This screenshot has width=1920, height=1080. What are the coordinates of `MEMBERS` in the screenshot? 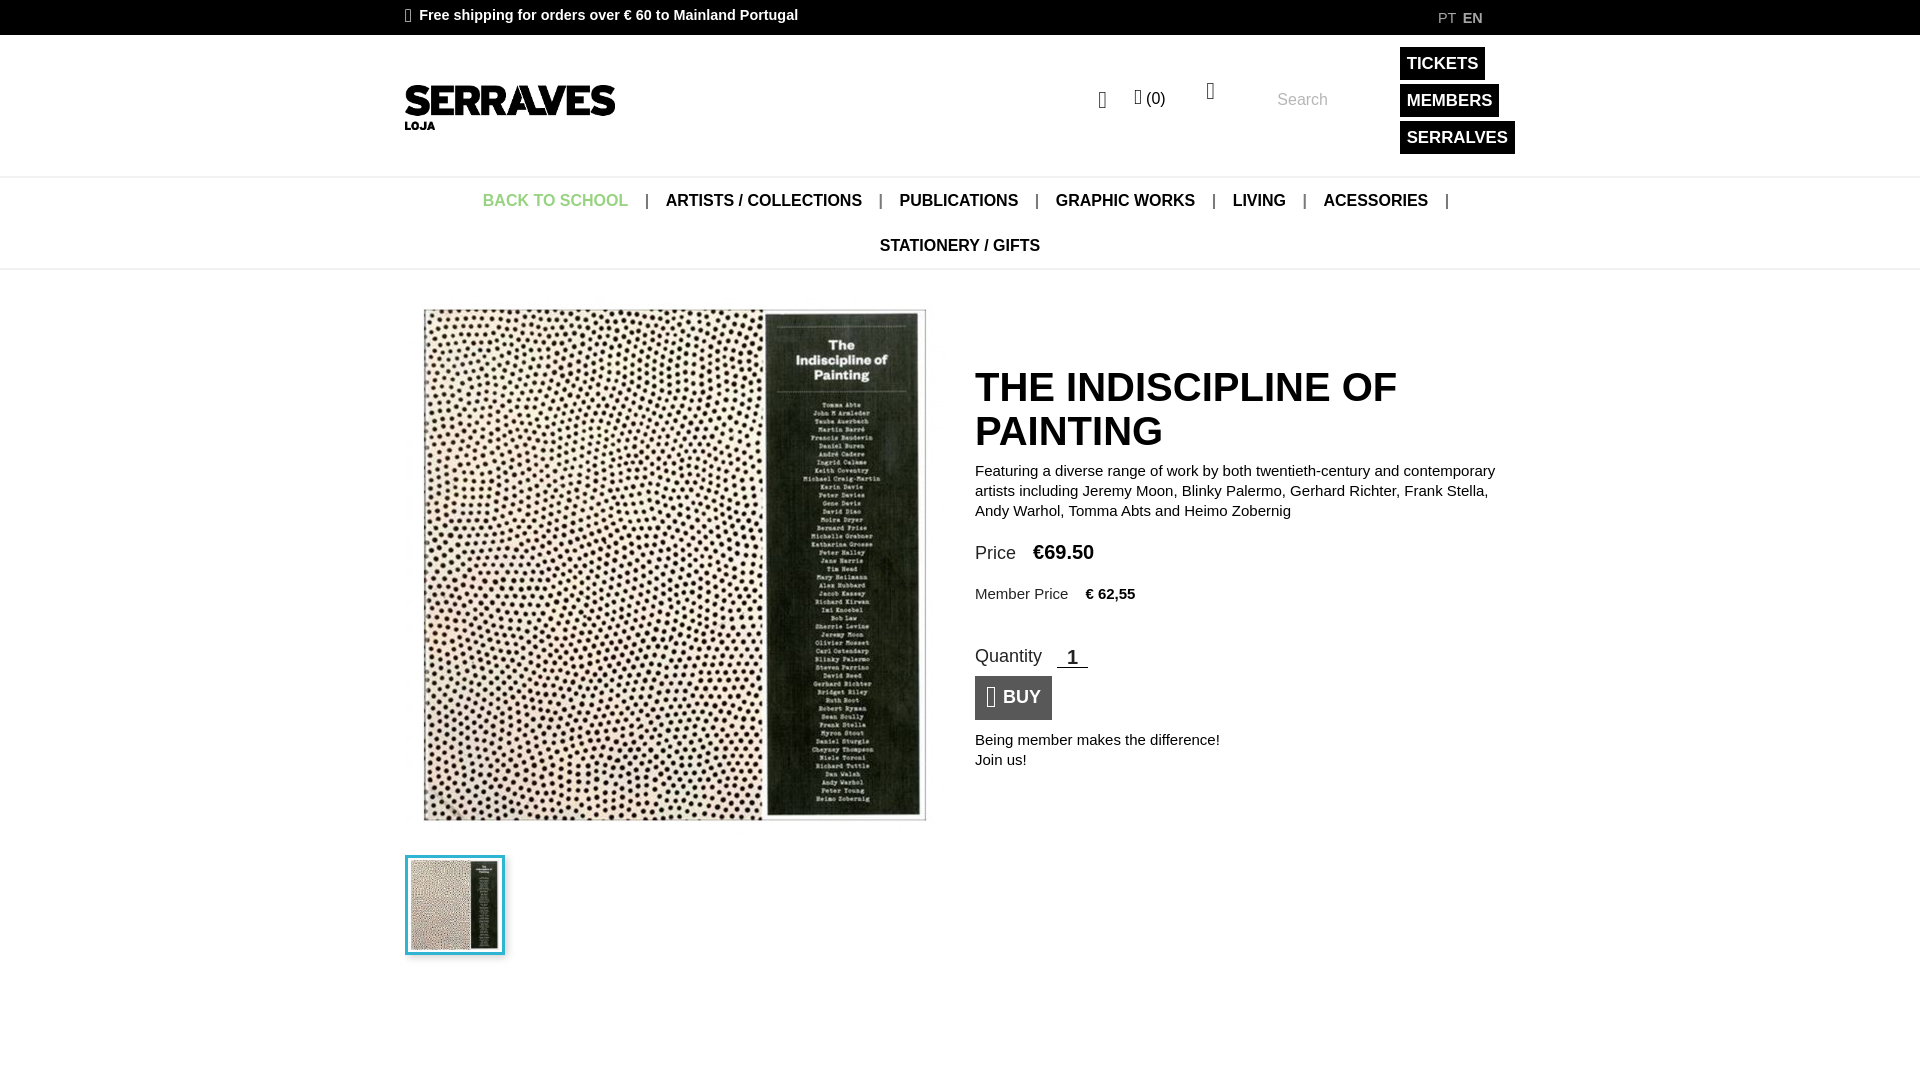 It's located at (1449, 100).